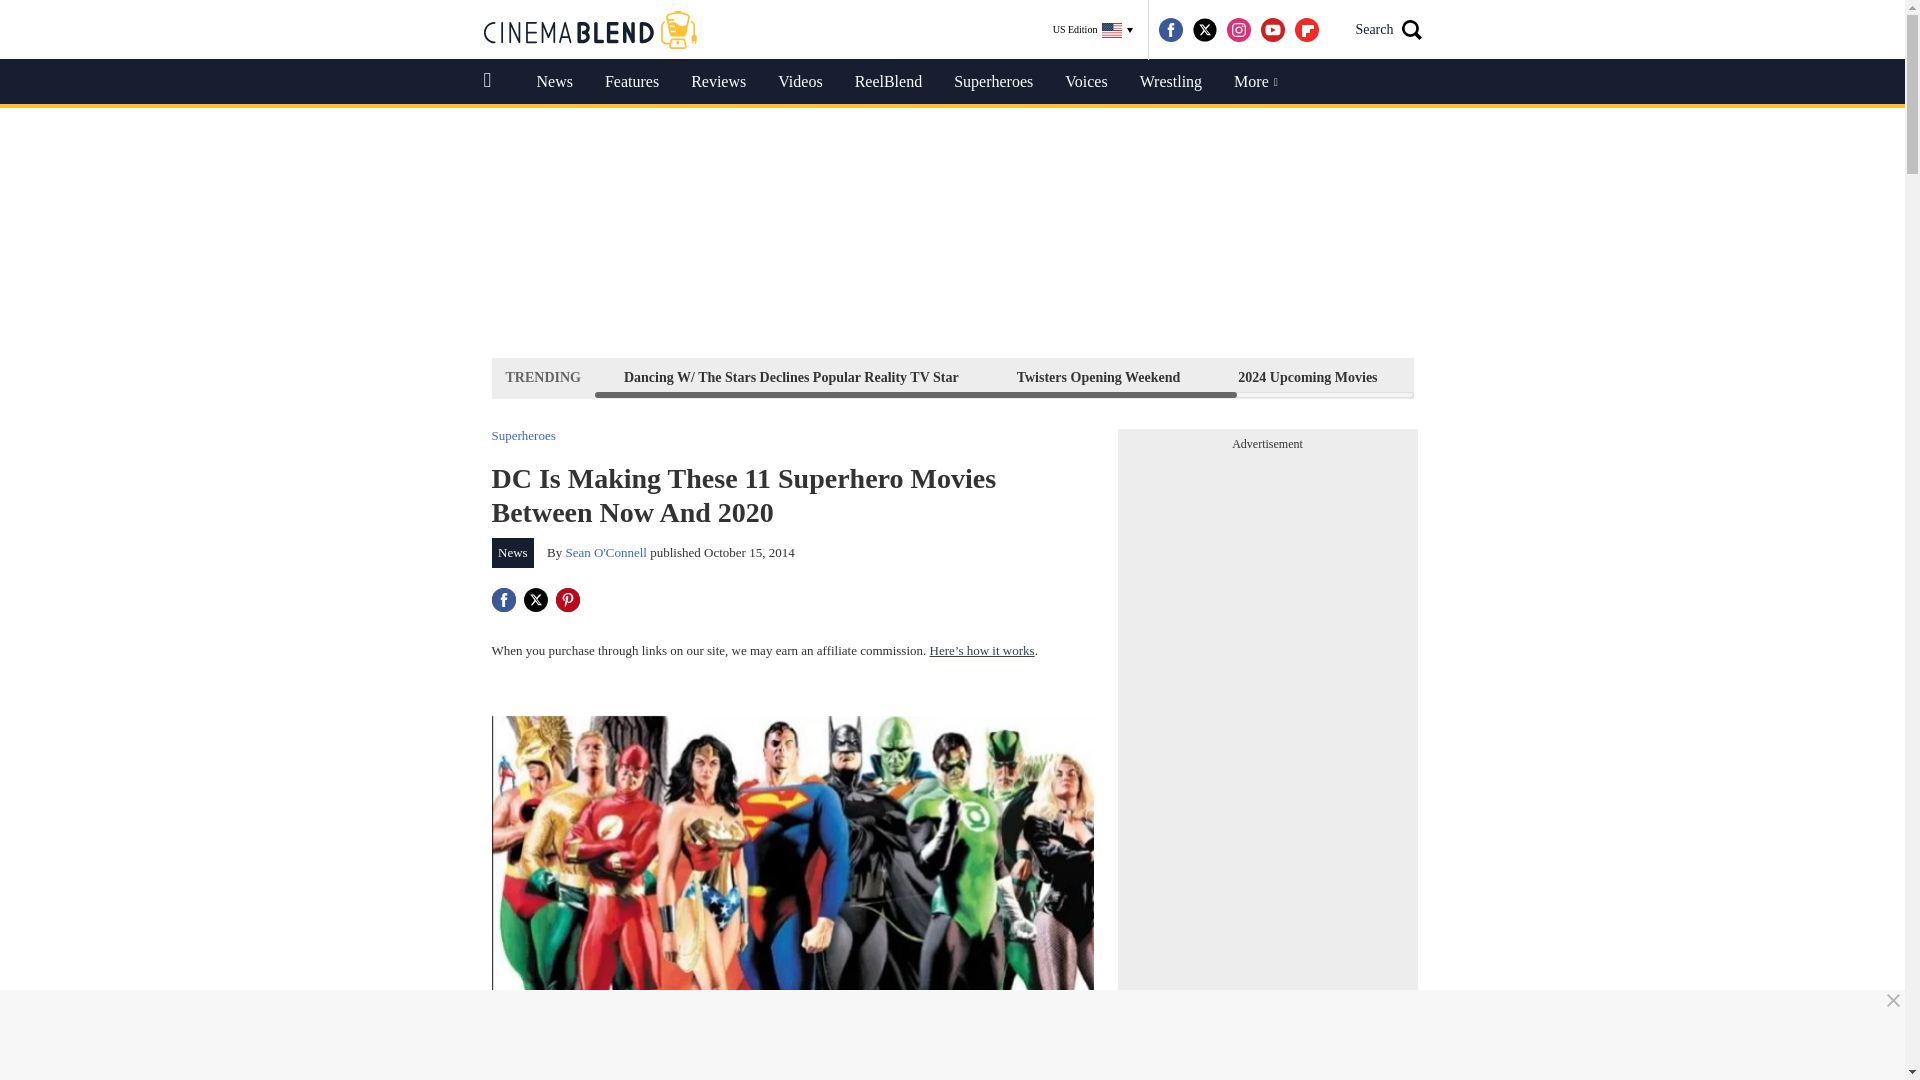  Describe the element at coordinates (1093, 30) in the screenshot. I see `US Edition` at that location.